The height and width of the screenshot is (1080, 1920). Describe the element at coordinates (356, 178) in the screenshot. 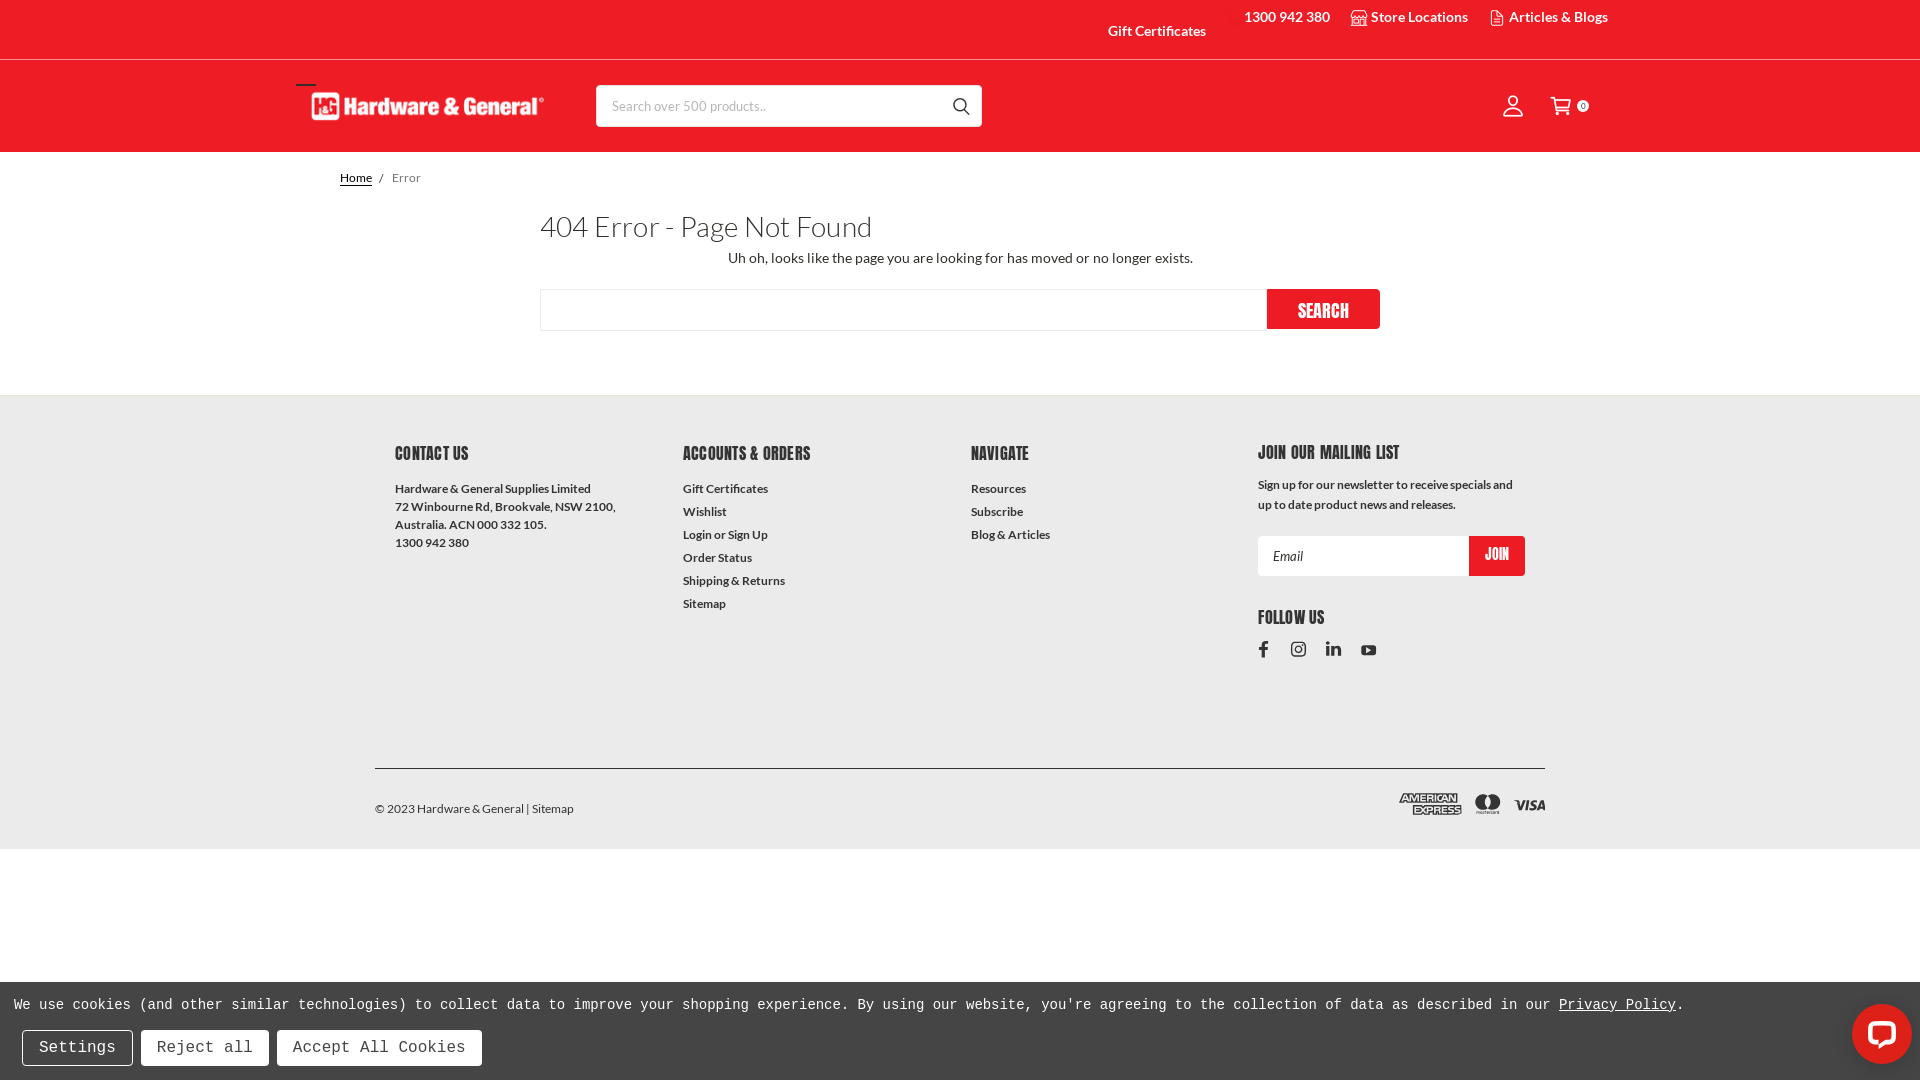

I see `Home` at that location.